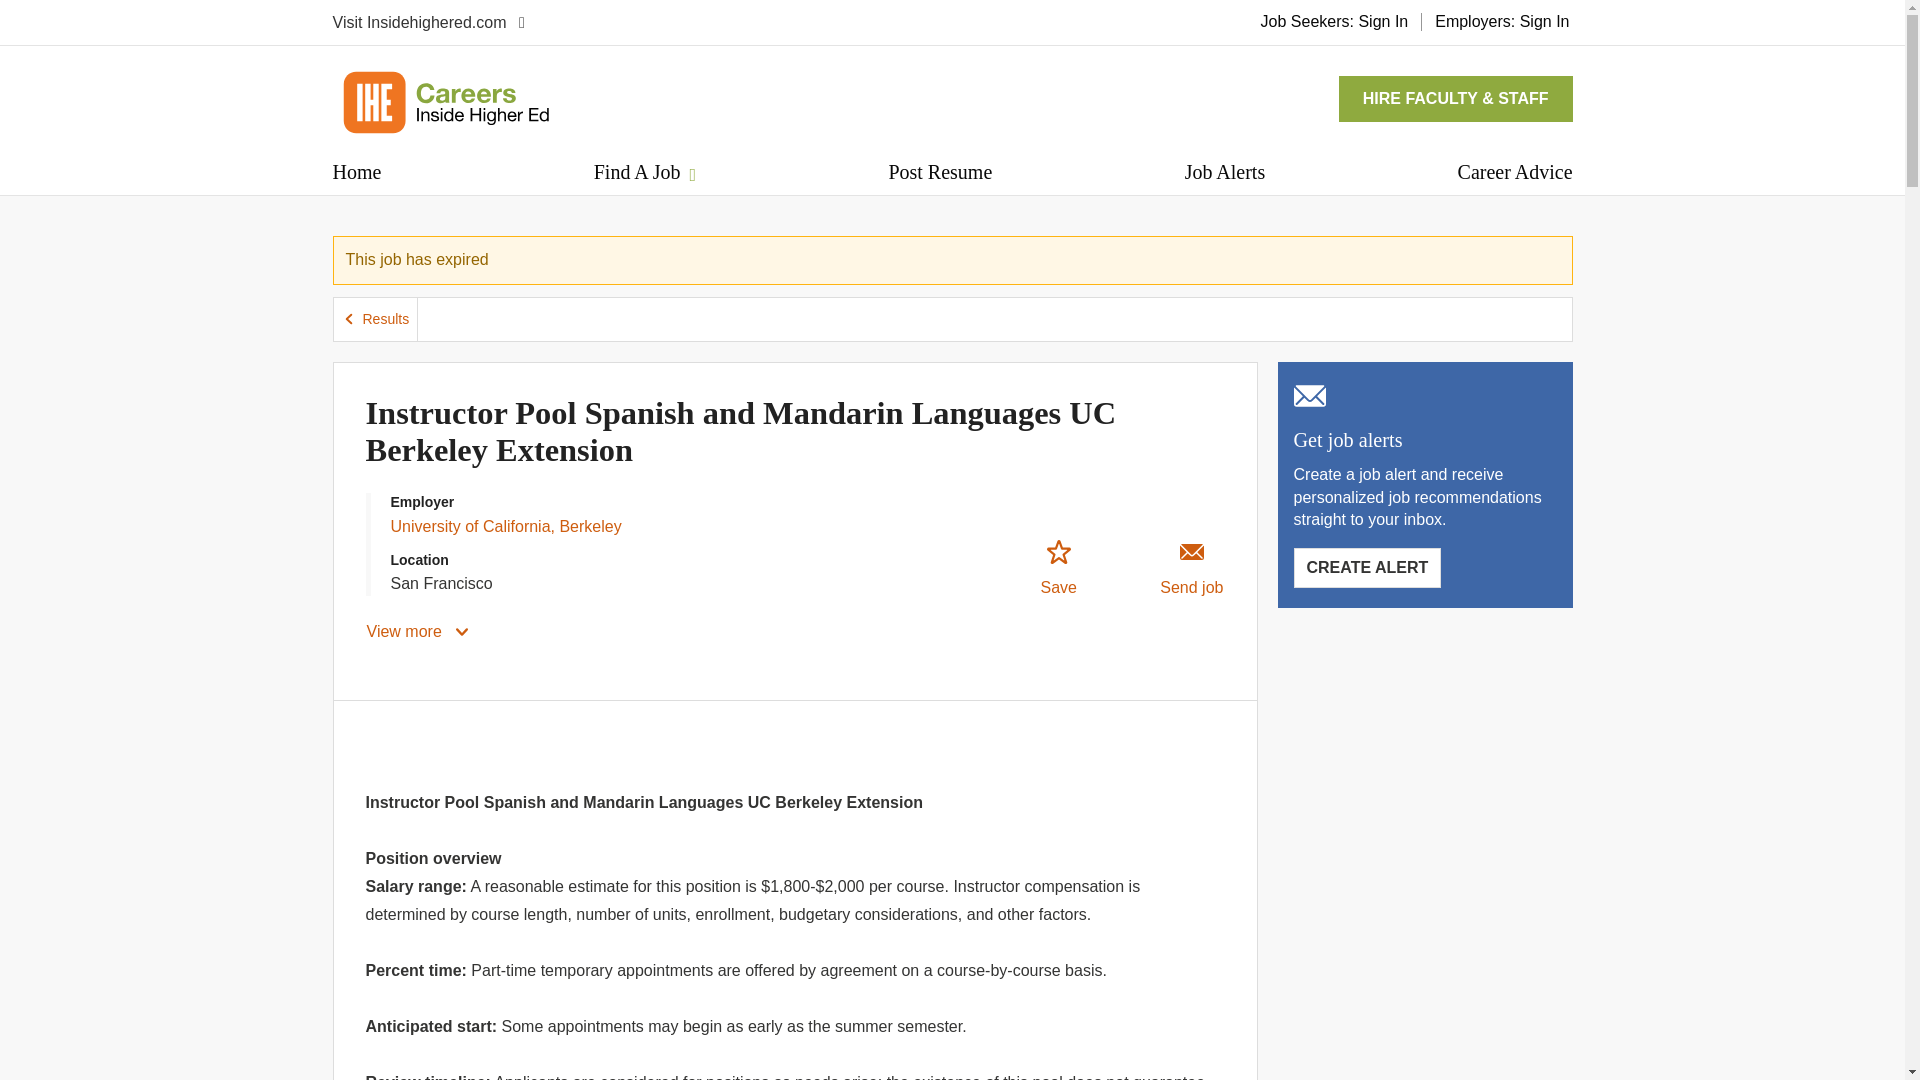 The height and width of the screenshot is (1080, 1920). Describe the element at coordinates (356, 171) in the screenshot. I see `Home` at that location.